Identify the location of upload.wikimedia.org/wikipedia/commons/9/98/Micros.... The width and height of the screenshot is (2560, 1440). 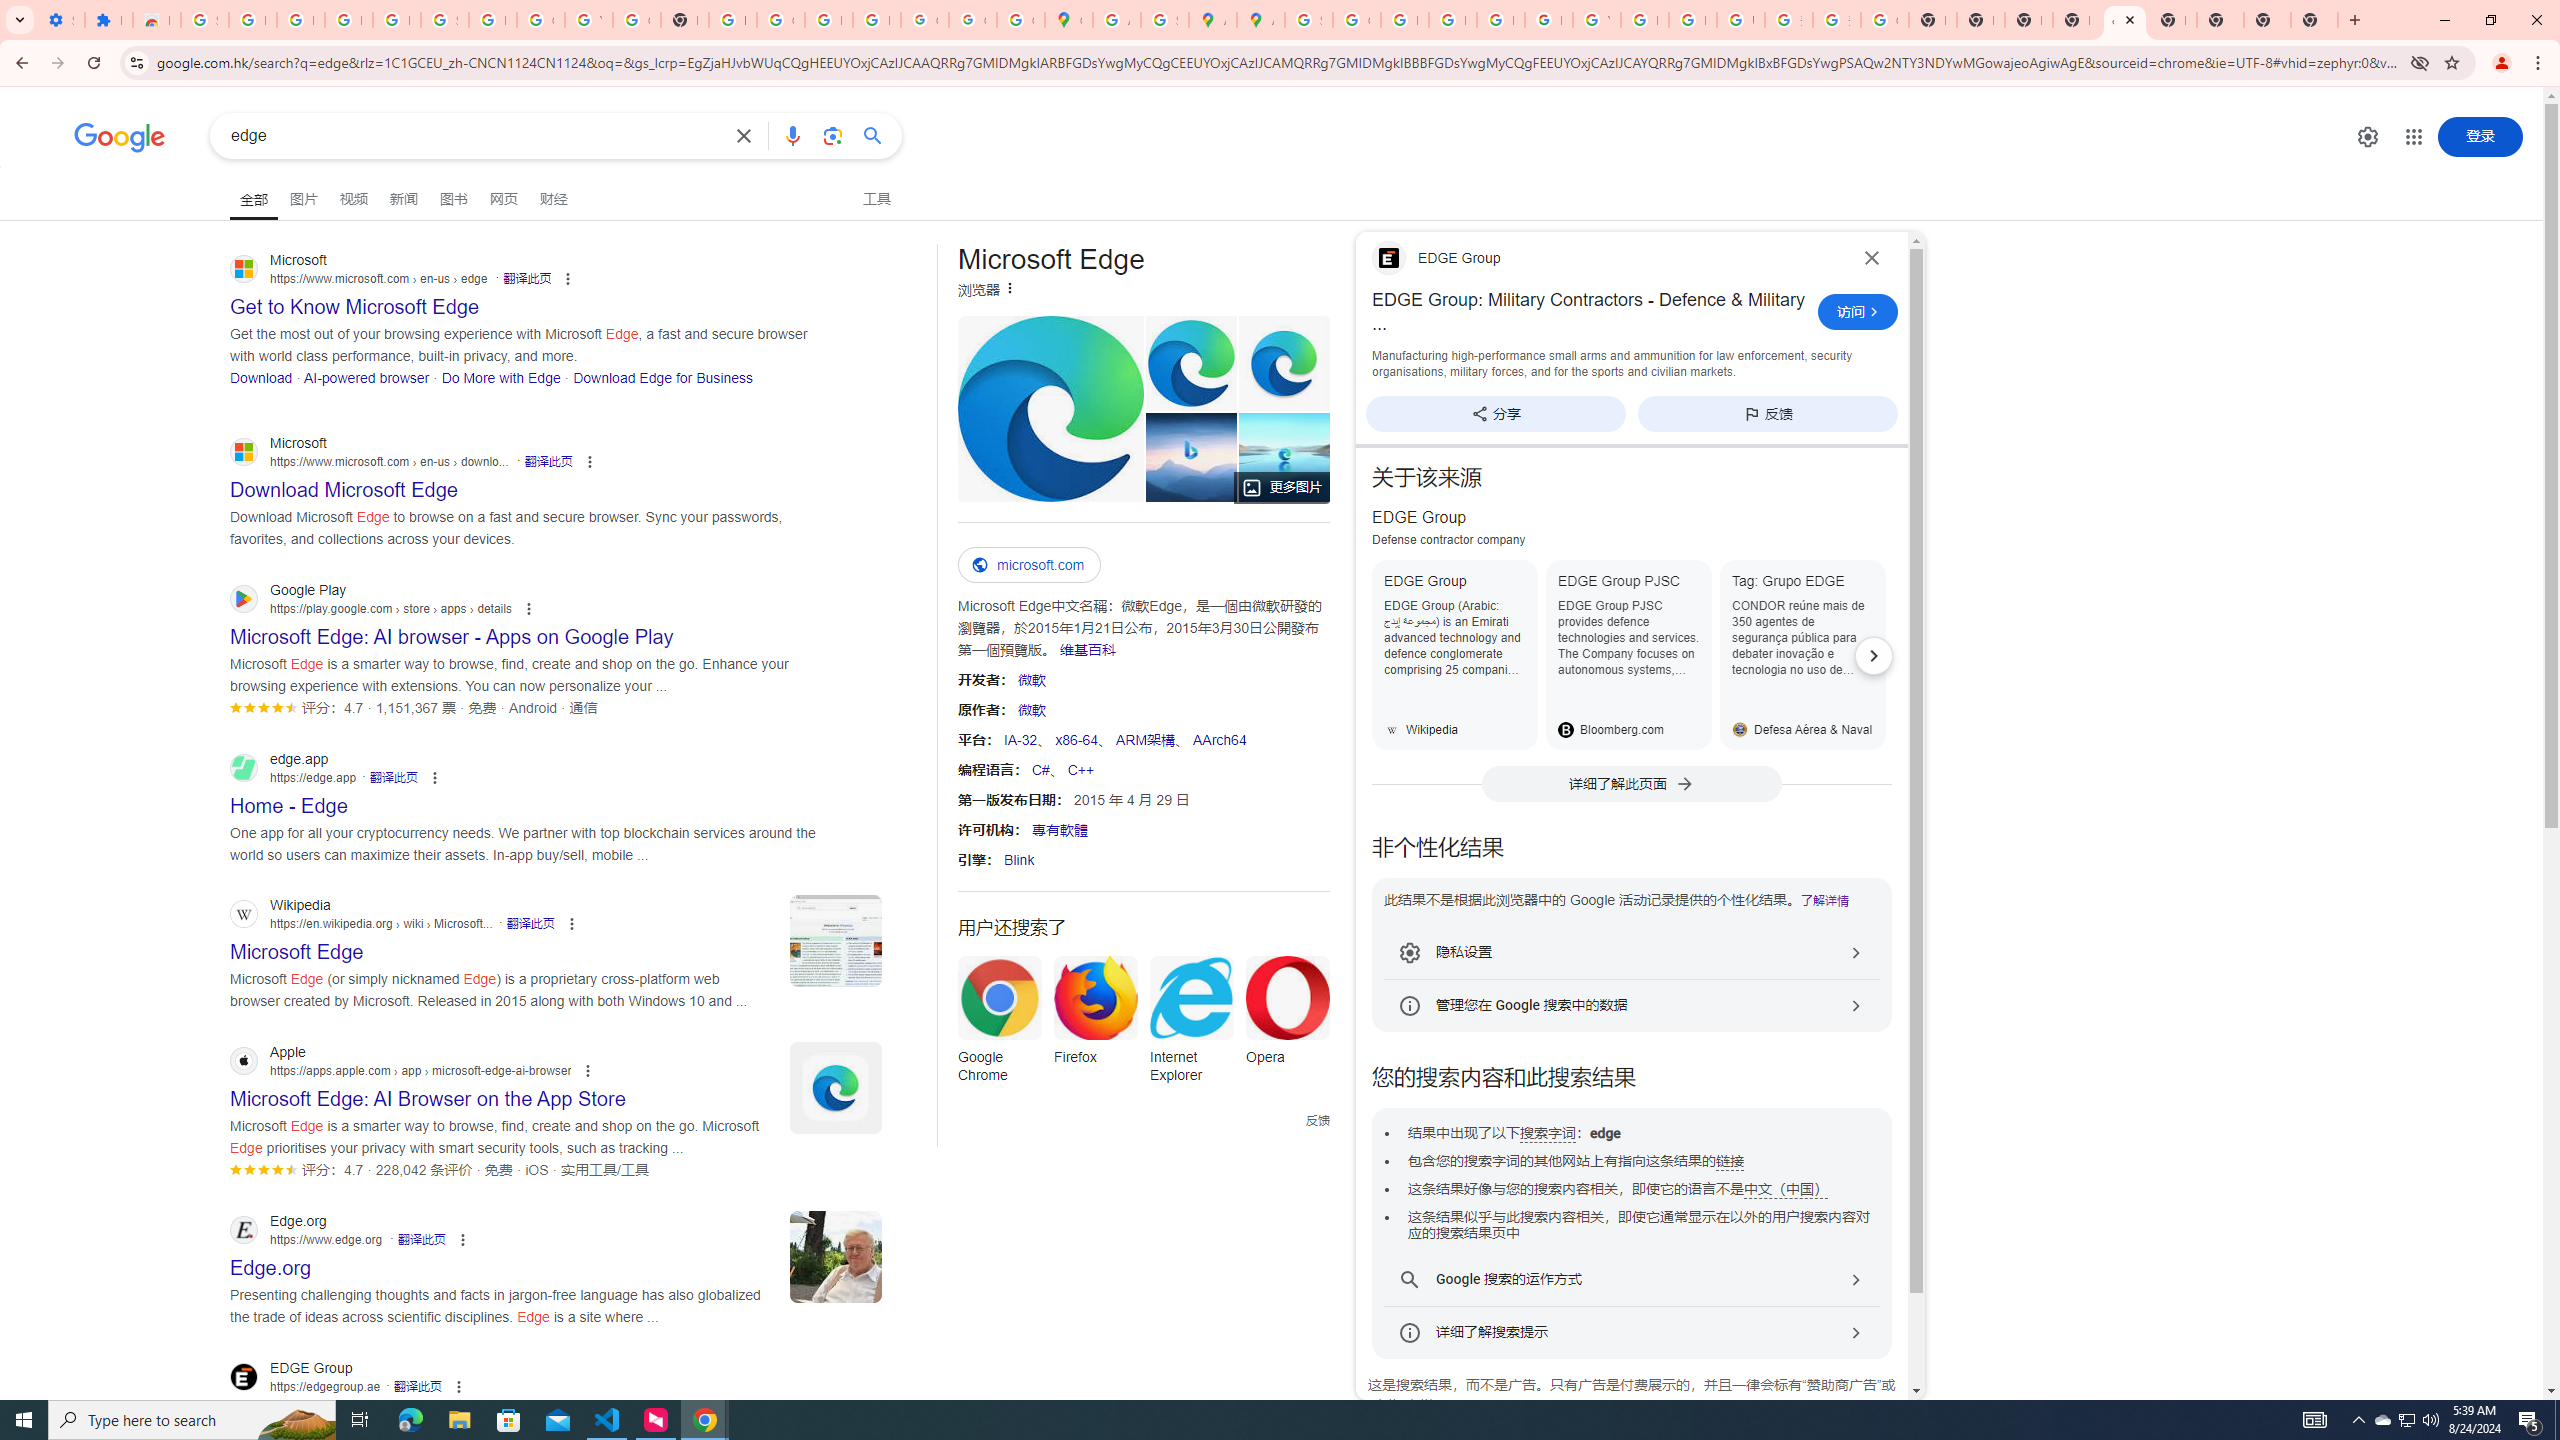
(1050, 408).